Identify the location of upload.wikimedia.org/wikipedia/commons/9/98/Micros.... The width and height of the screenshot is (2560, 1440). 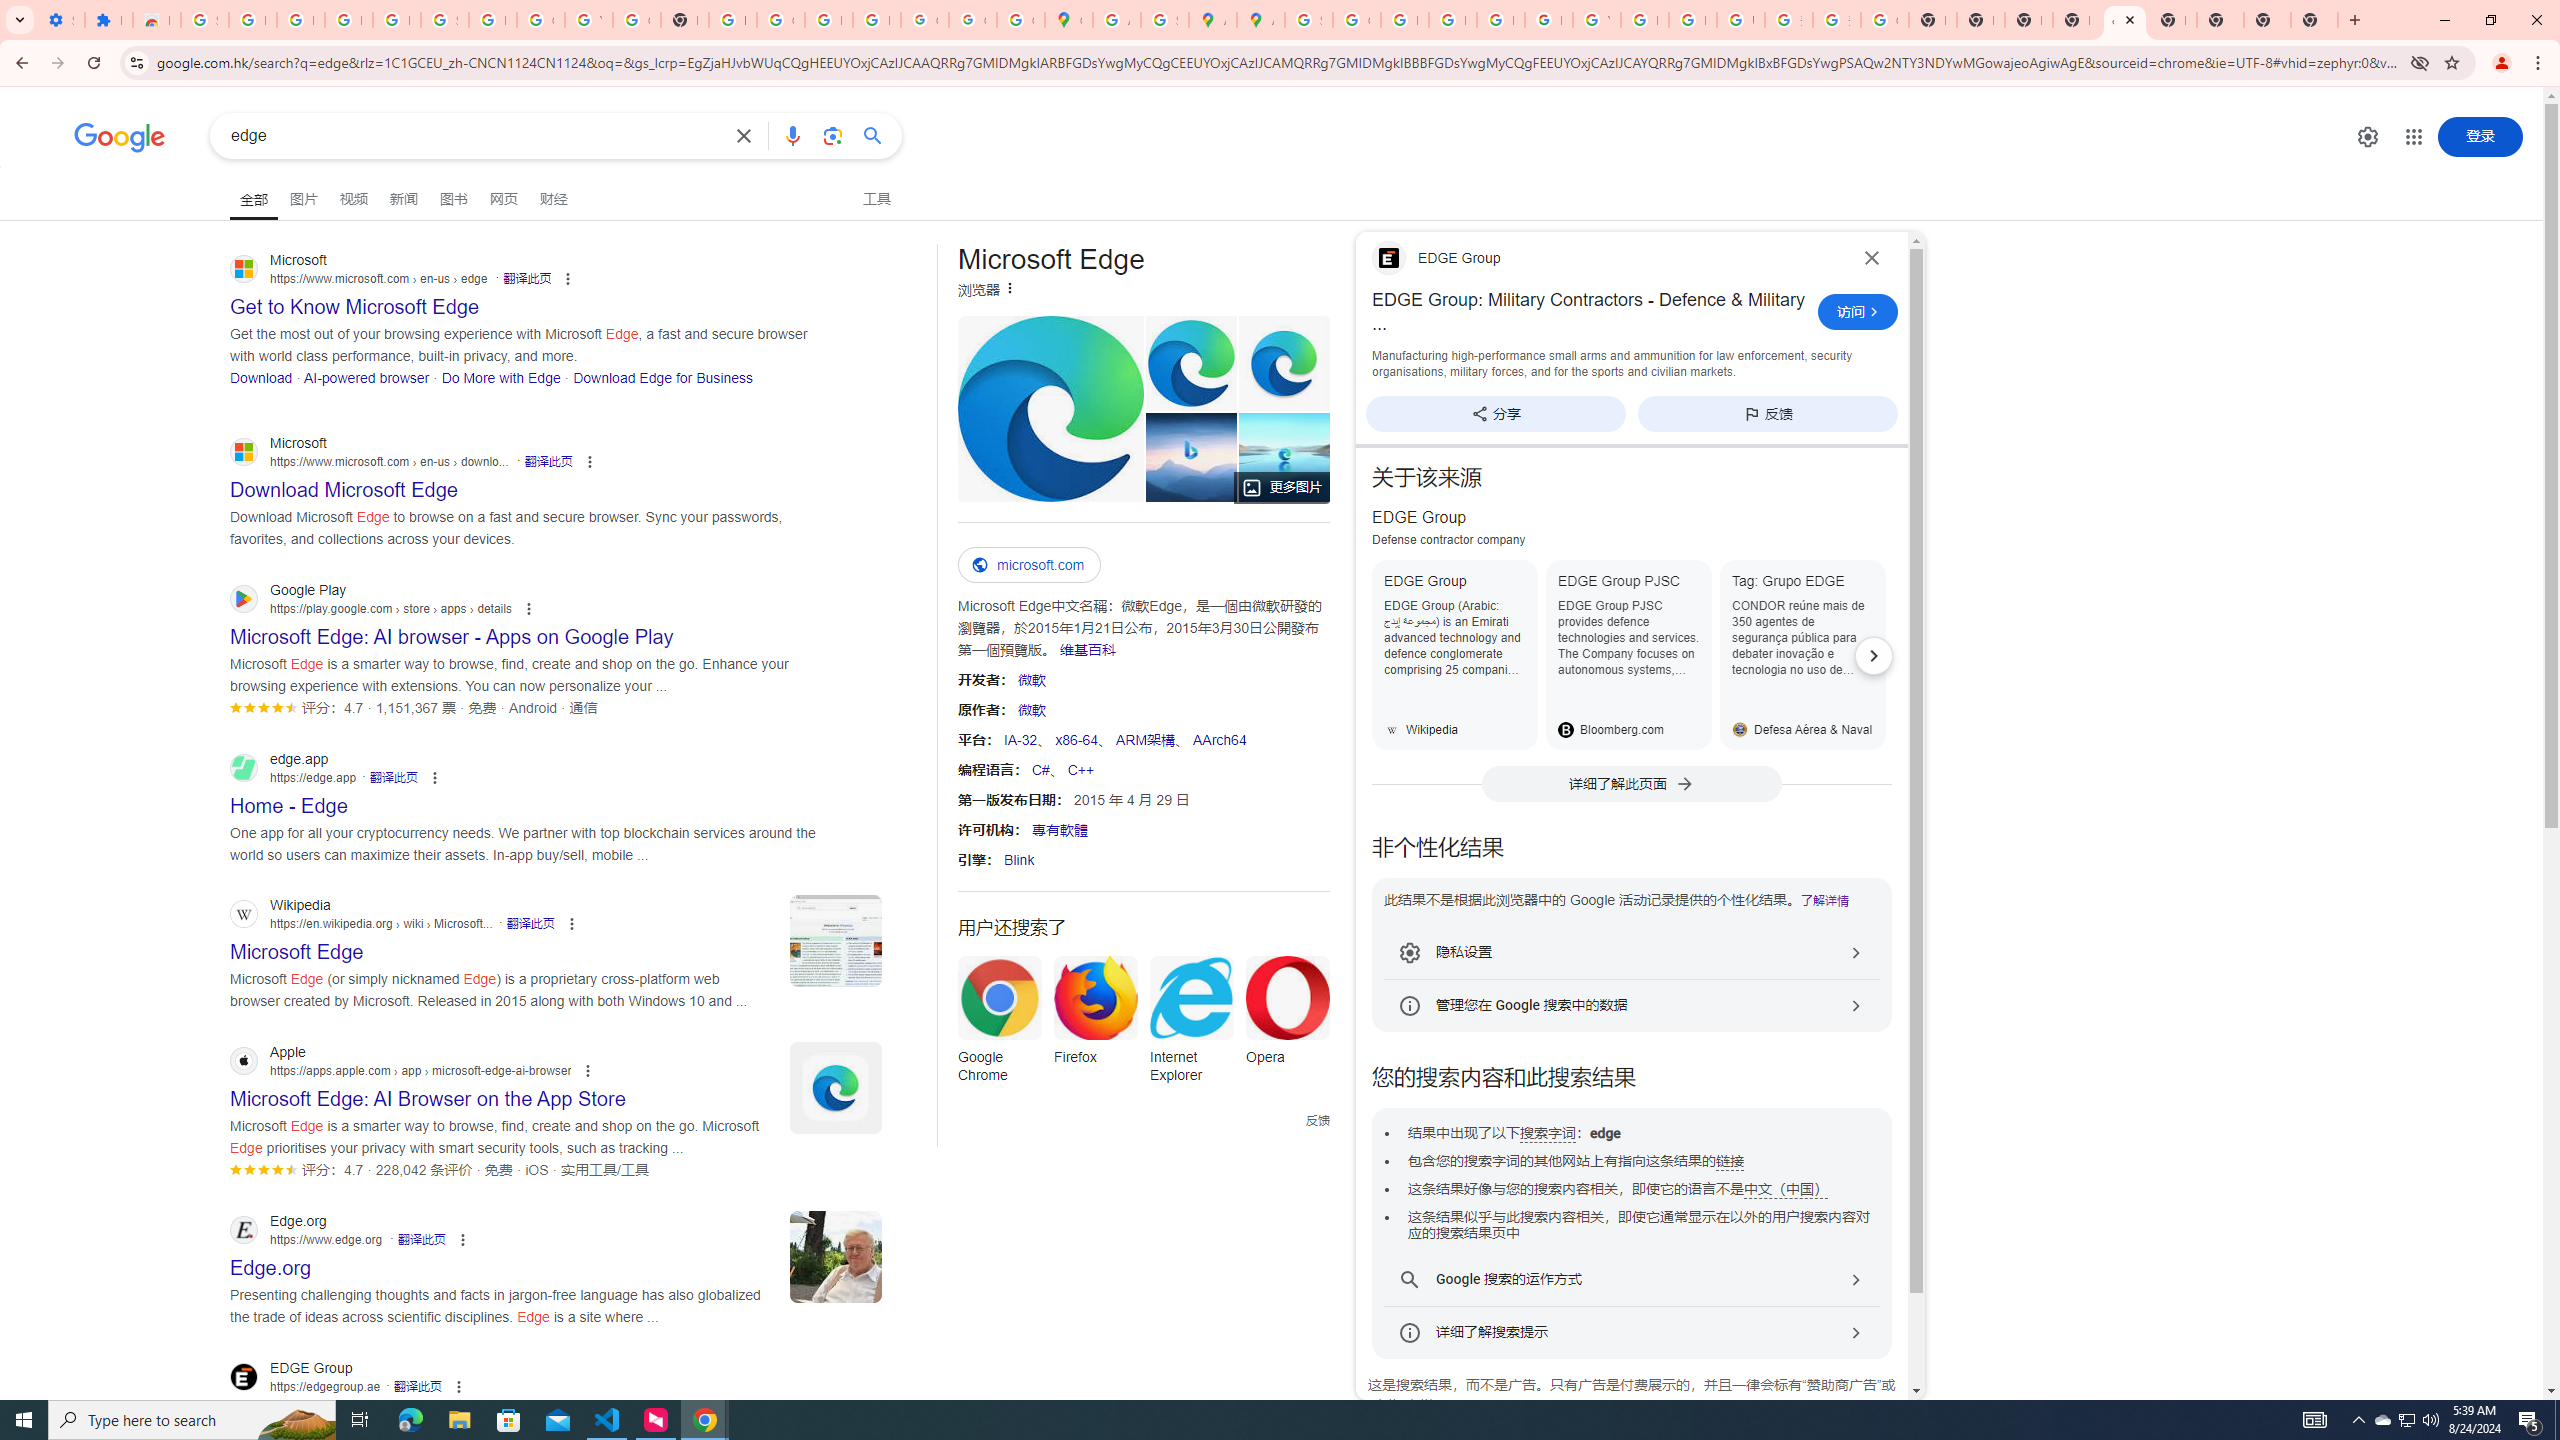
(1050, 408).